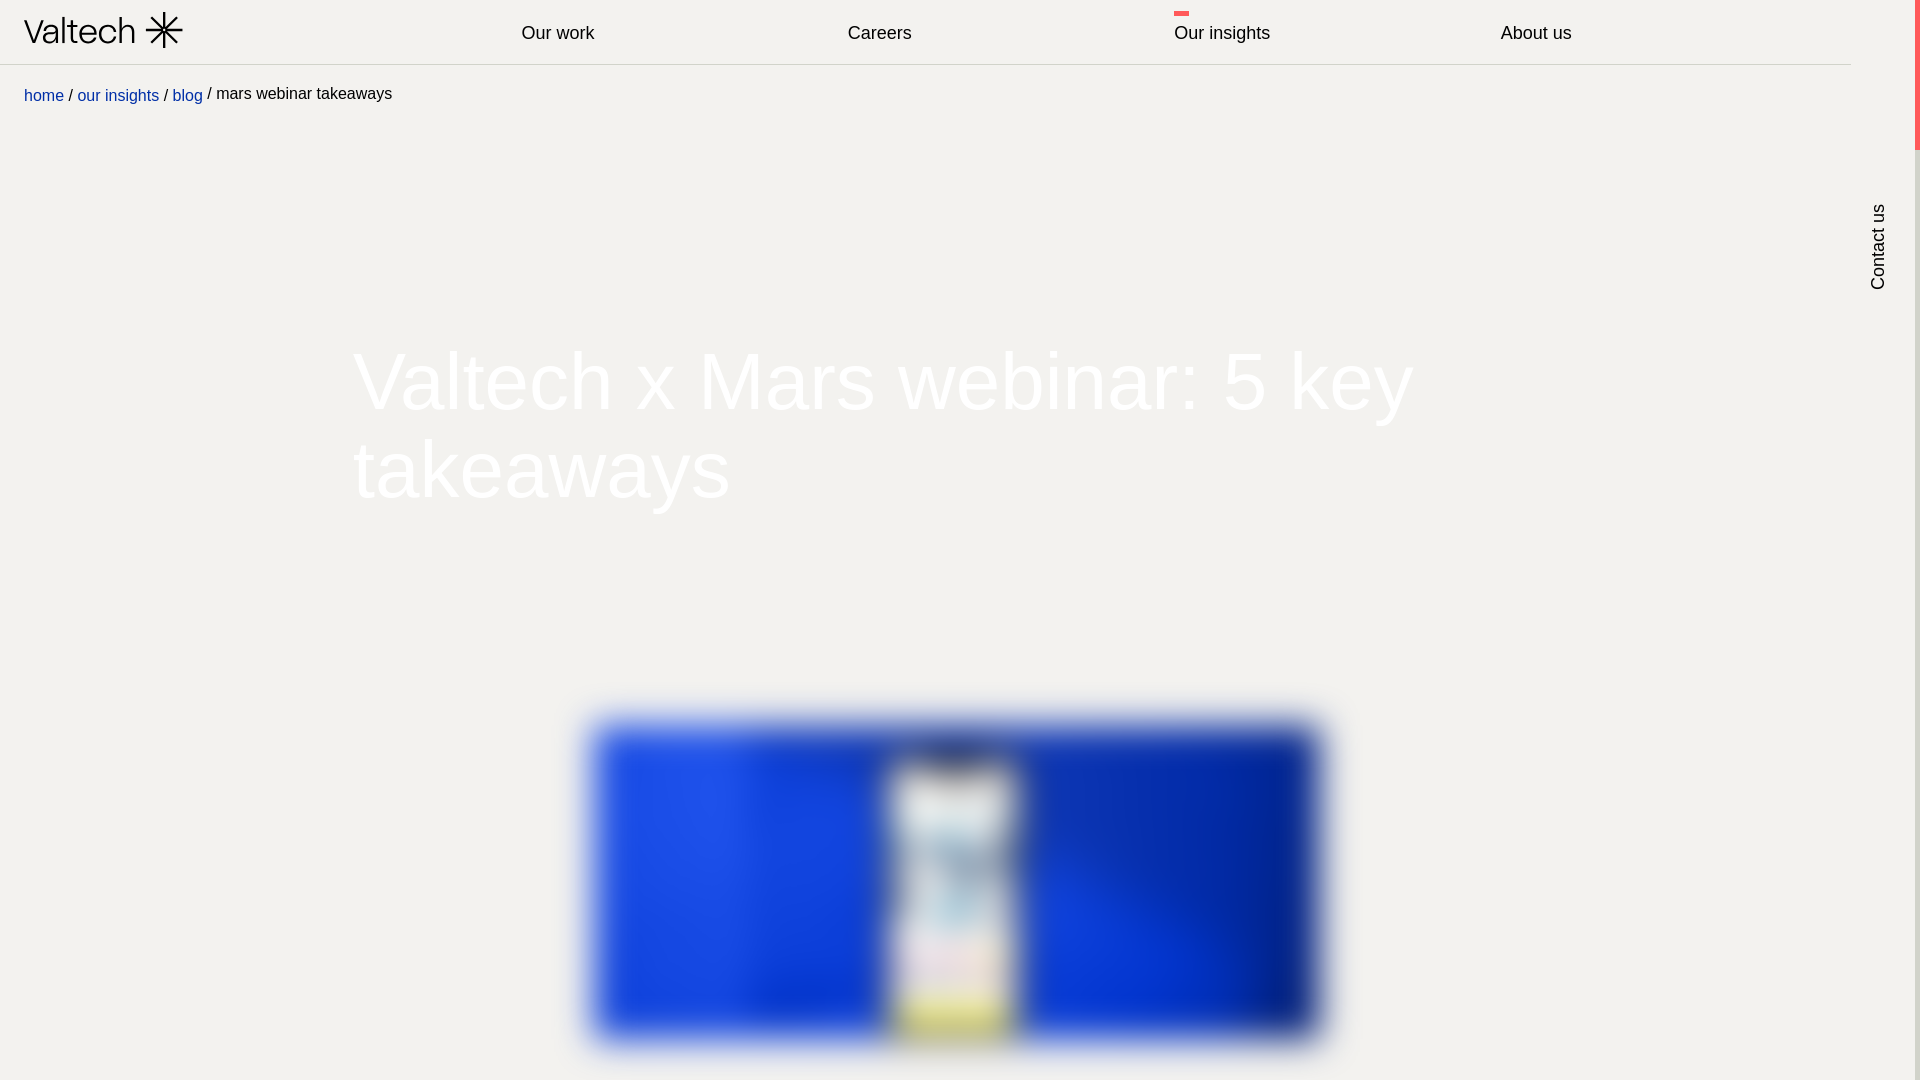 The image size is (1920, 1080). I want to click on Careers, so click(998, 32).